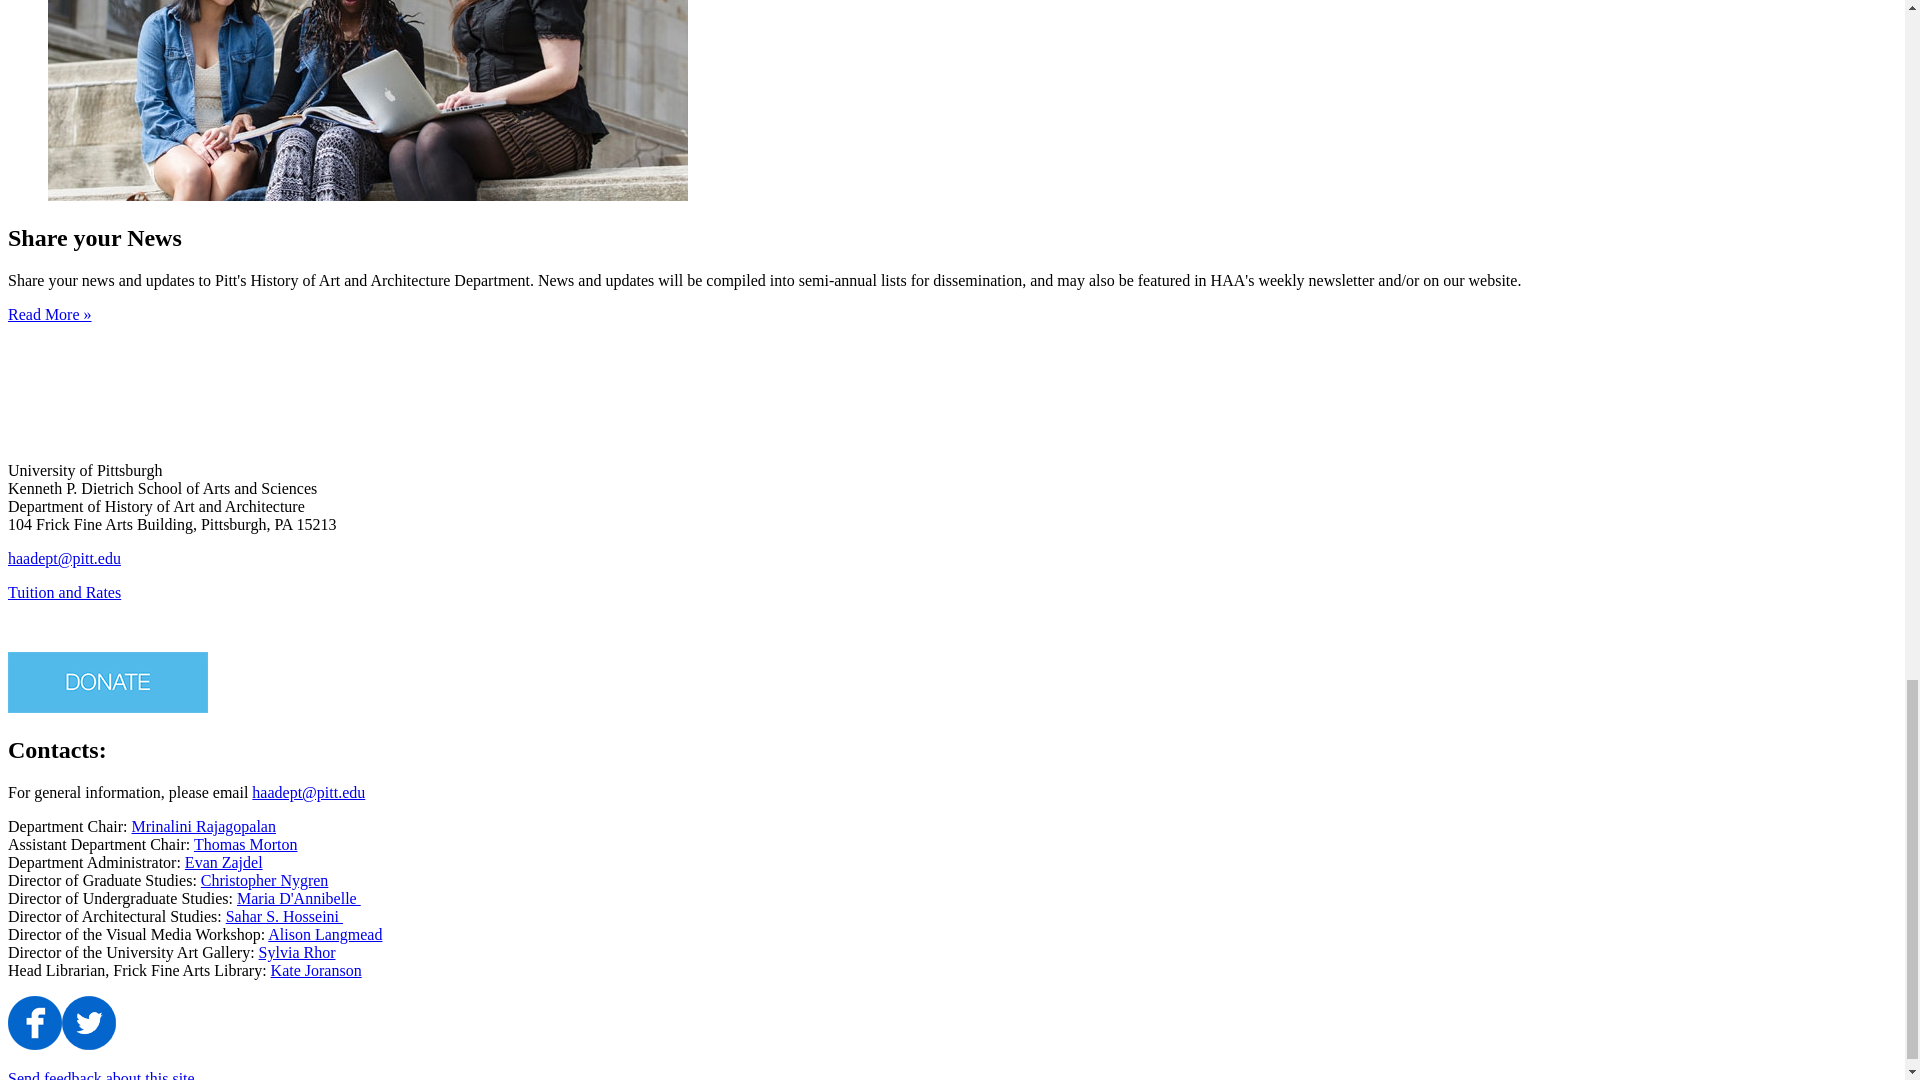 The height and width of the screenshot is (1080, 1920). What do you see at coordinates (245, 844) in the screenshot?
I see `Thomas Morton` at bounding box center [245, 844].